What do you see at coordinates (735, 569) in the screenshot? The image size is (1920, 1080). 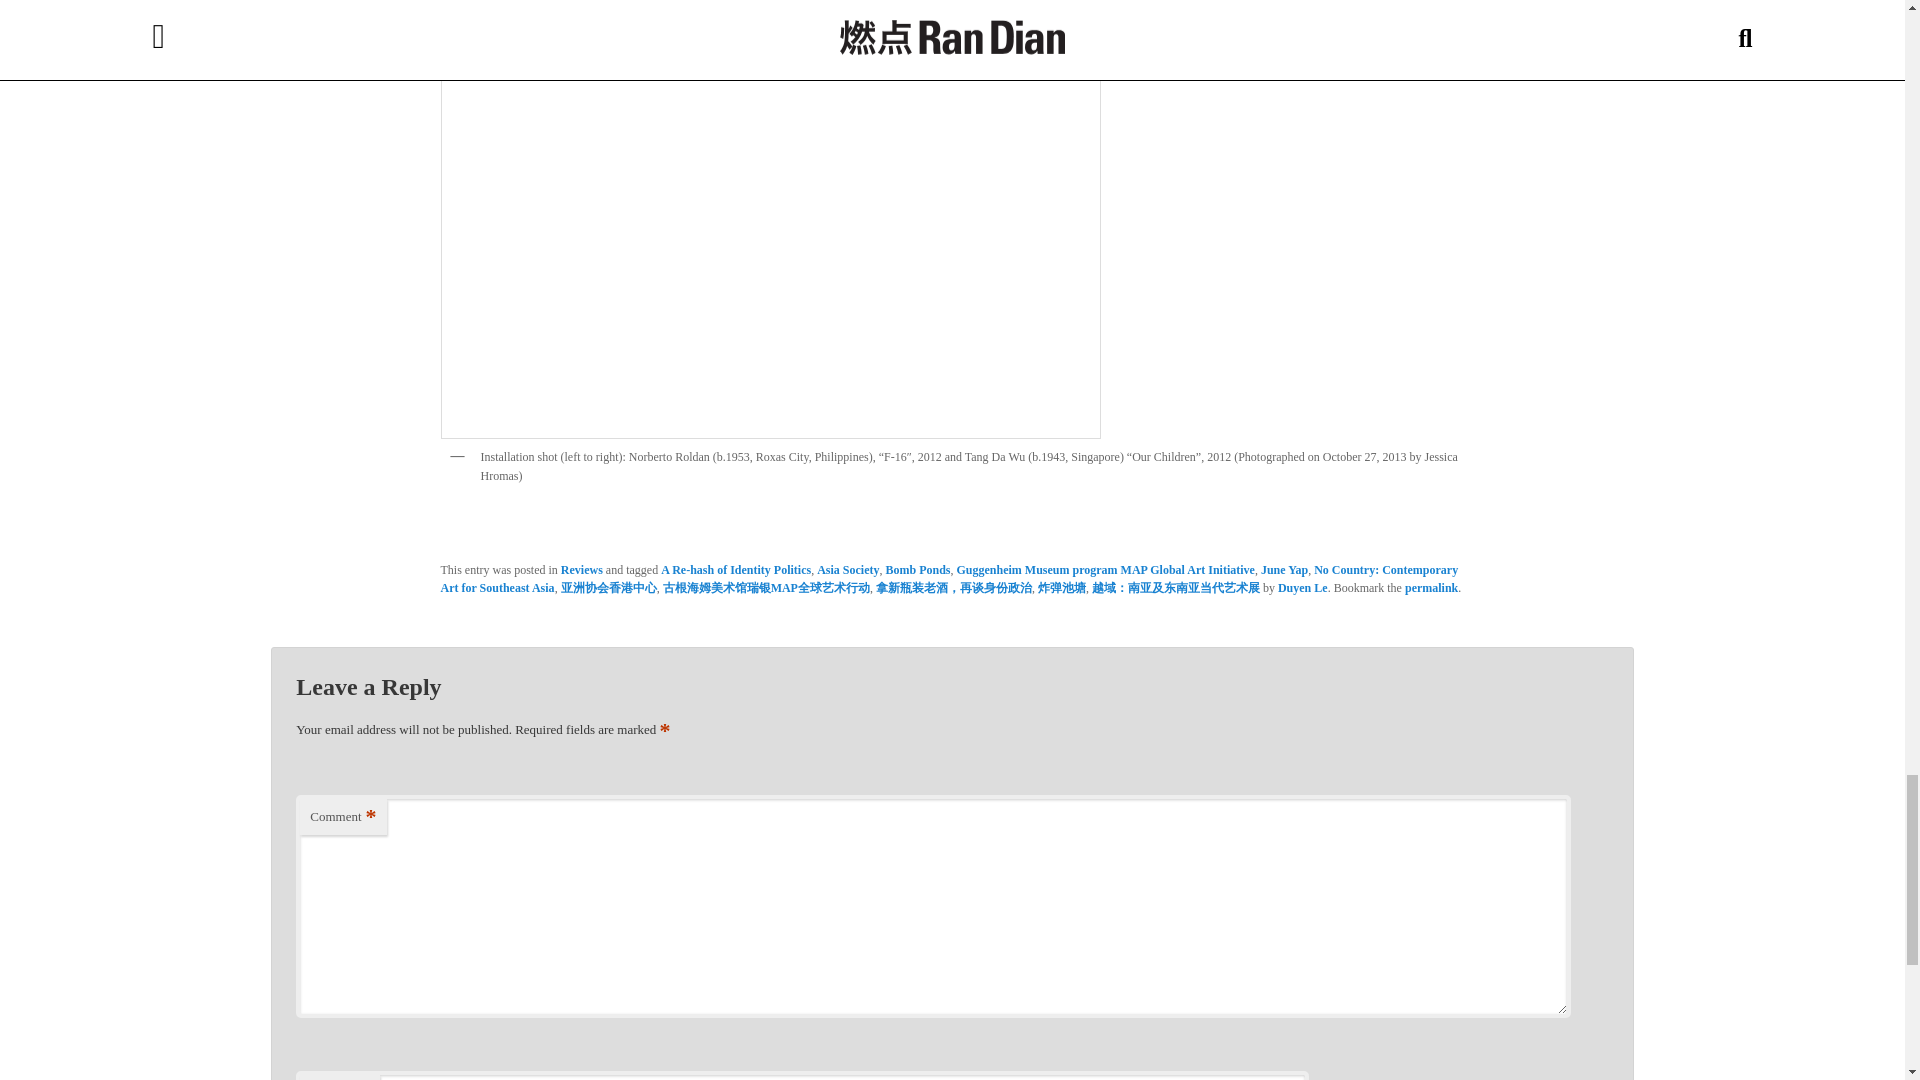 I see `A Re-hash of Identity Politics` at bounding box center [735, 569].